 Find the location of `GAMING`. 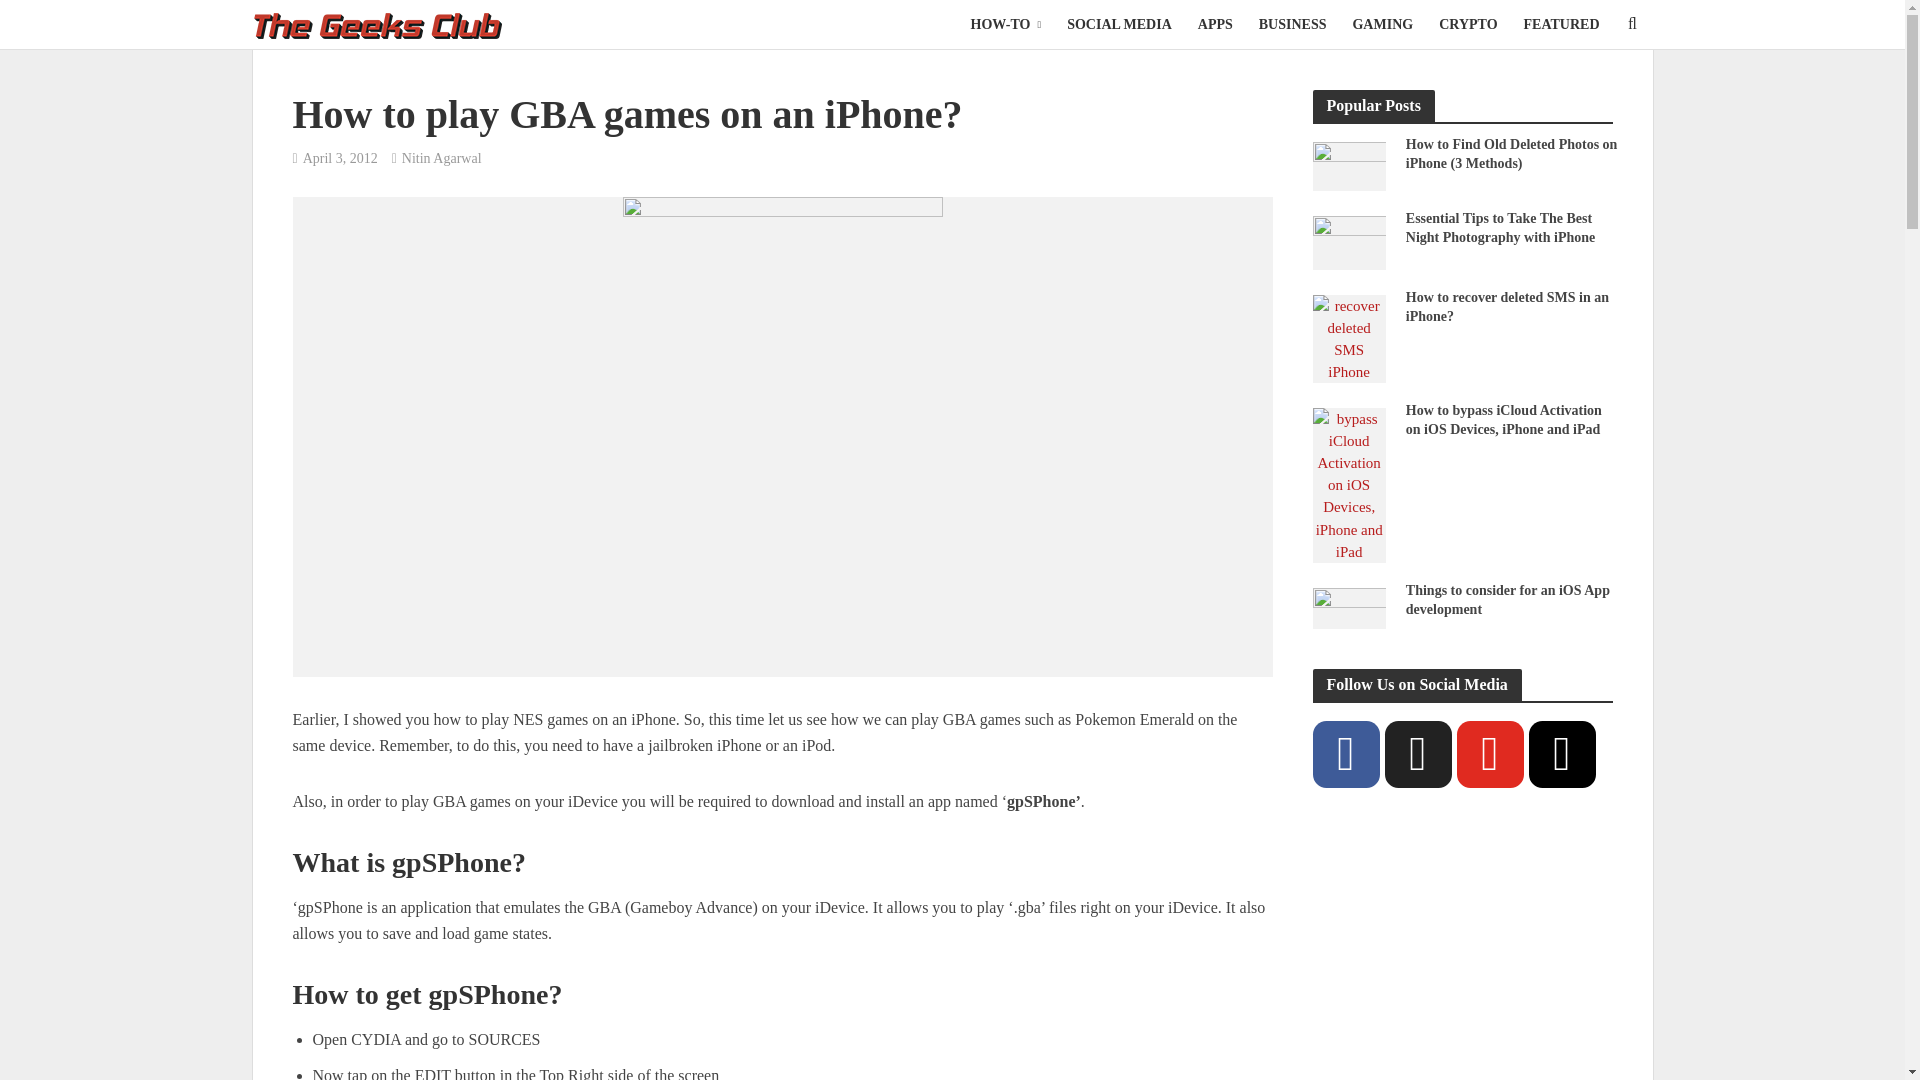

GAMING is located at coordinates (1382, 24).